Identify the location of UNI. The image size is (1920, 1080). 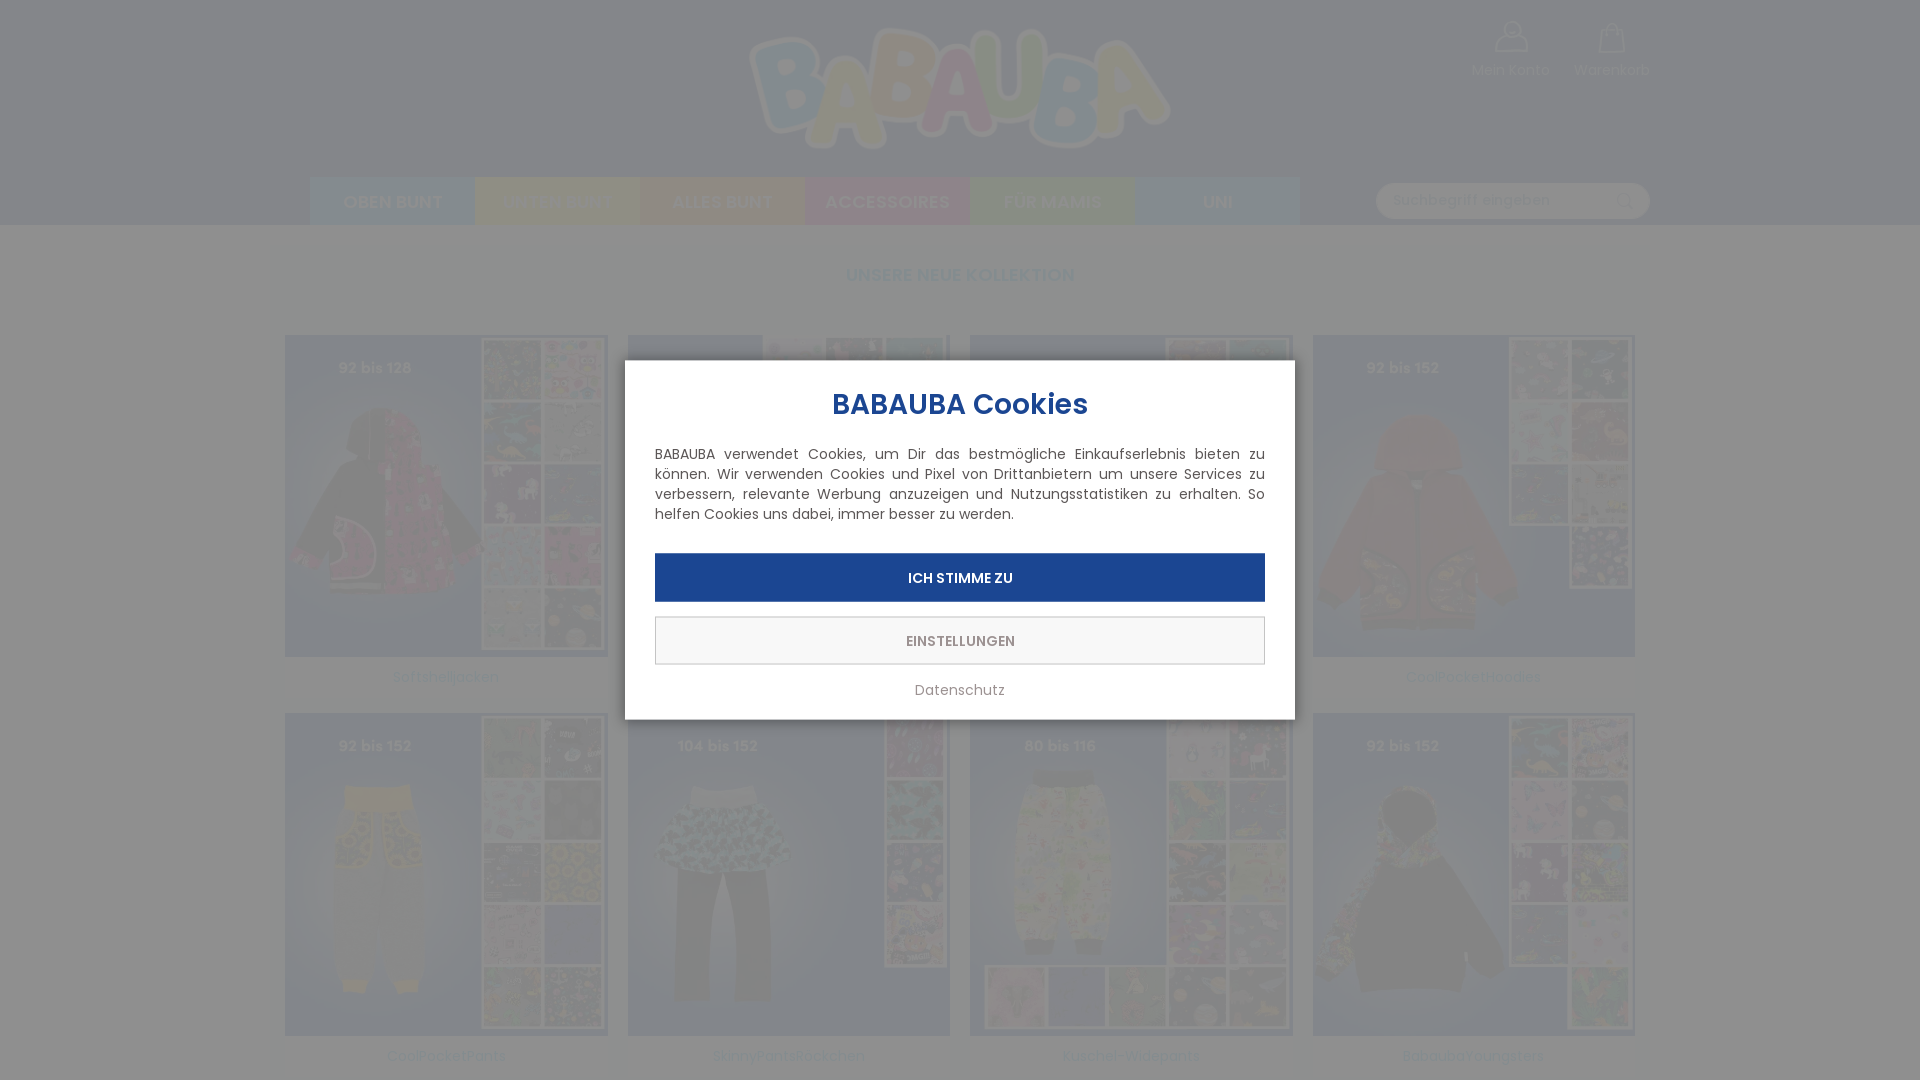
(1218, 202).